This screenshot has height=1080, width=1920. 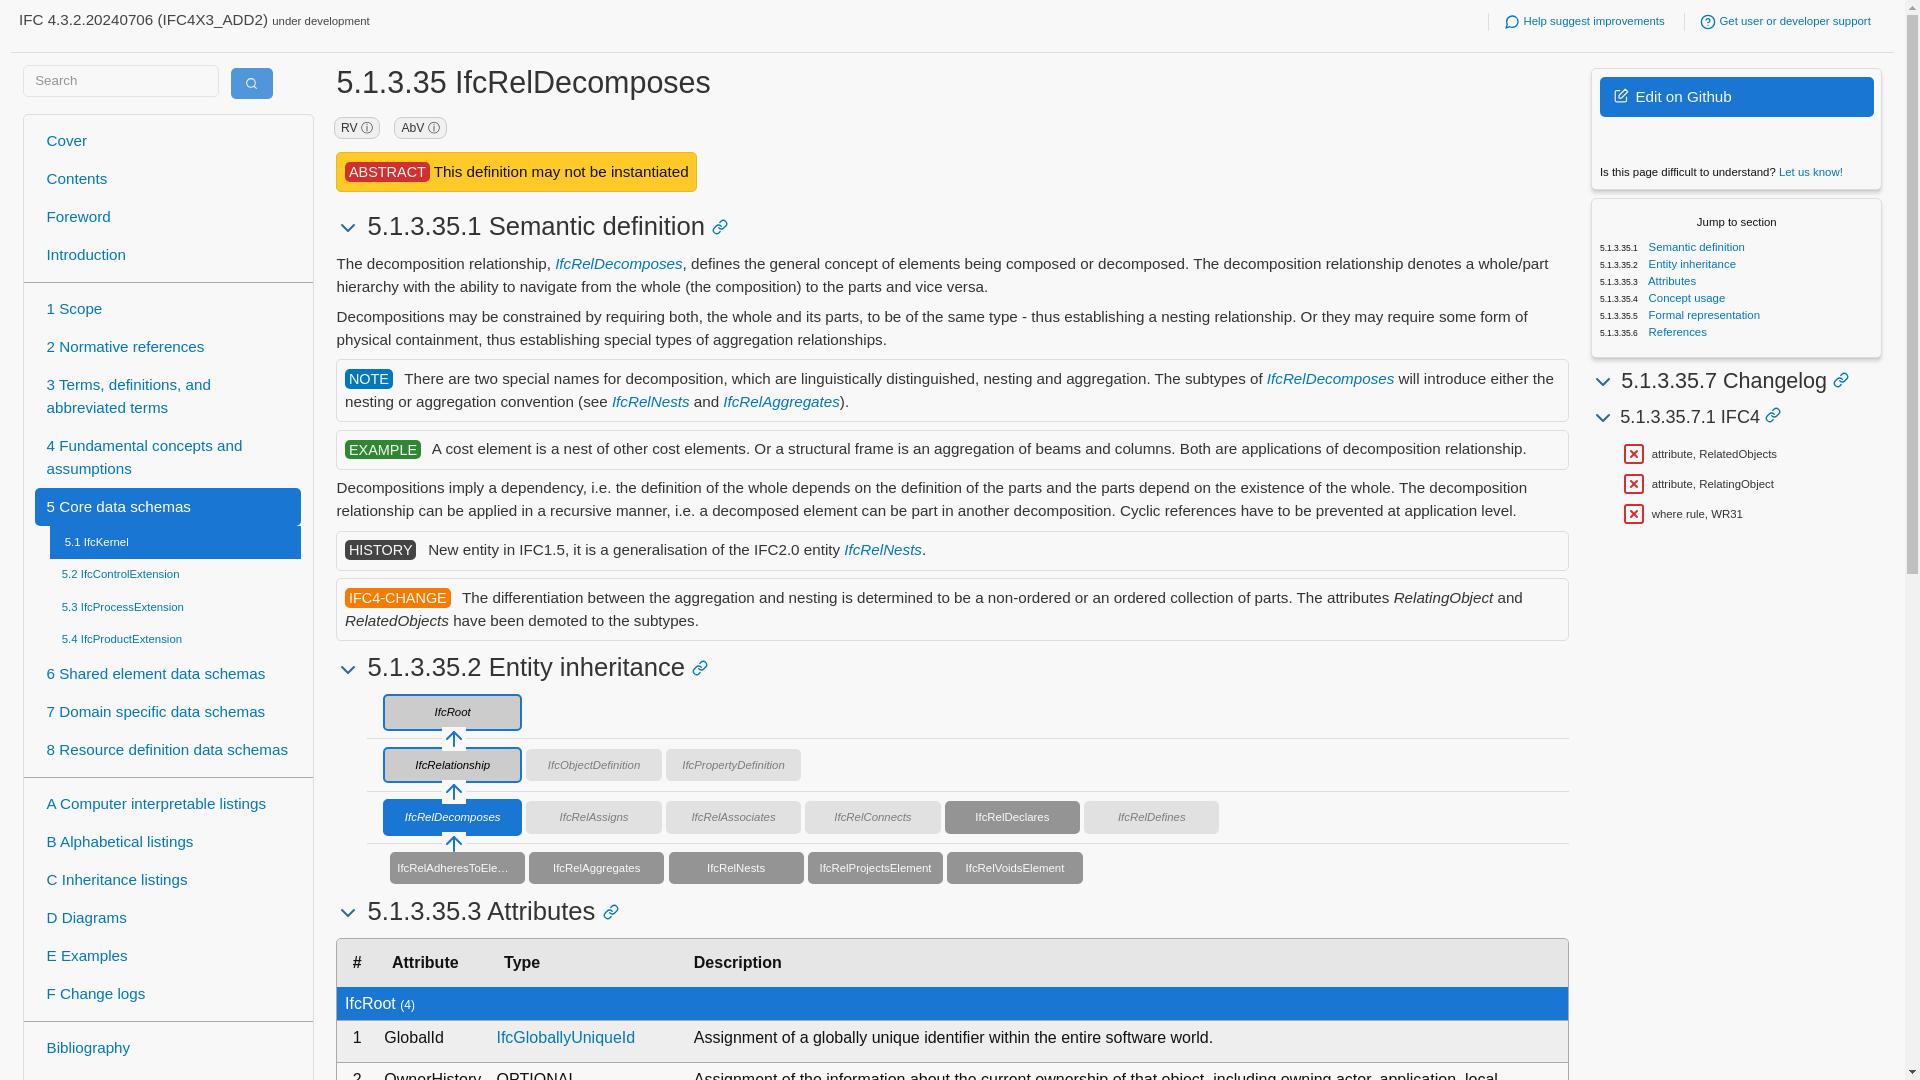 I want to click on 4 Fundamental concepts and assumptions, so click(x=168, y=458).